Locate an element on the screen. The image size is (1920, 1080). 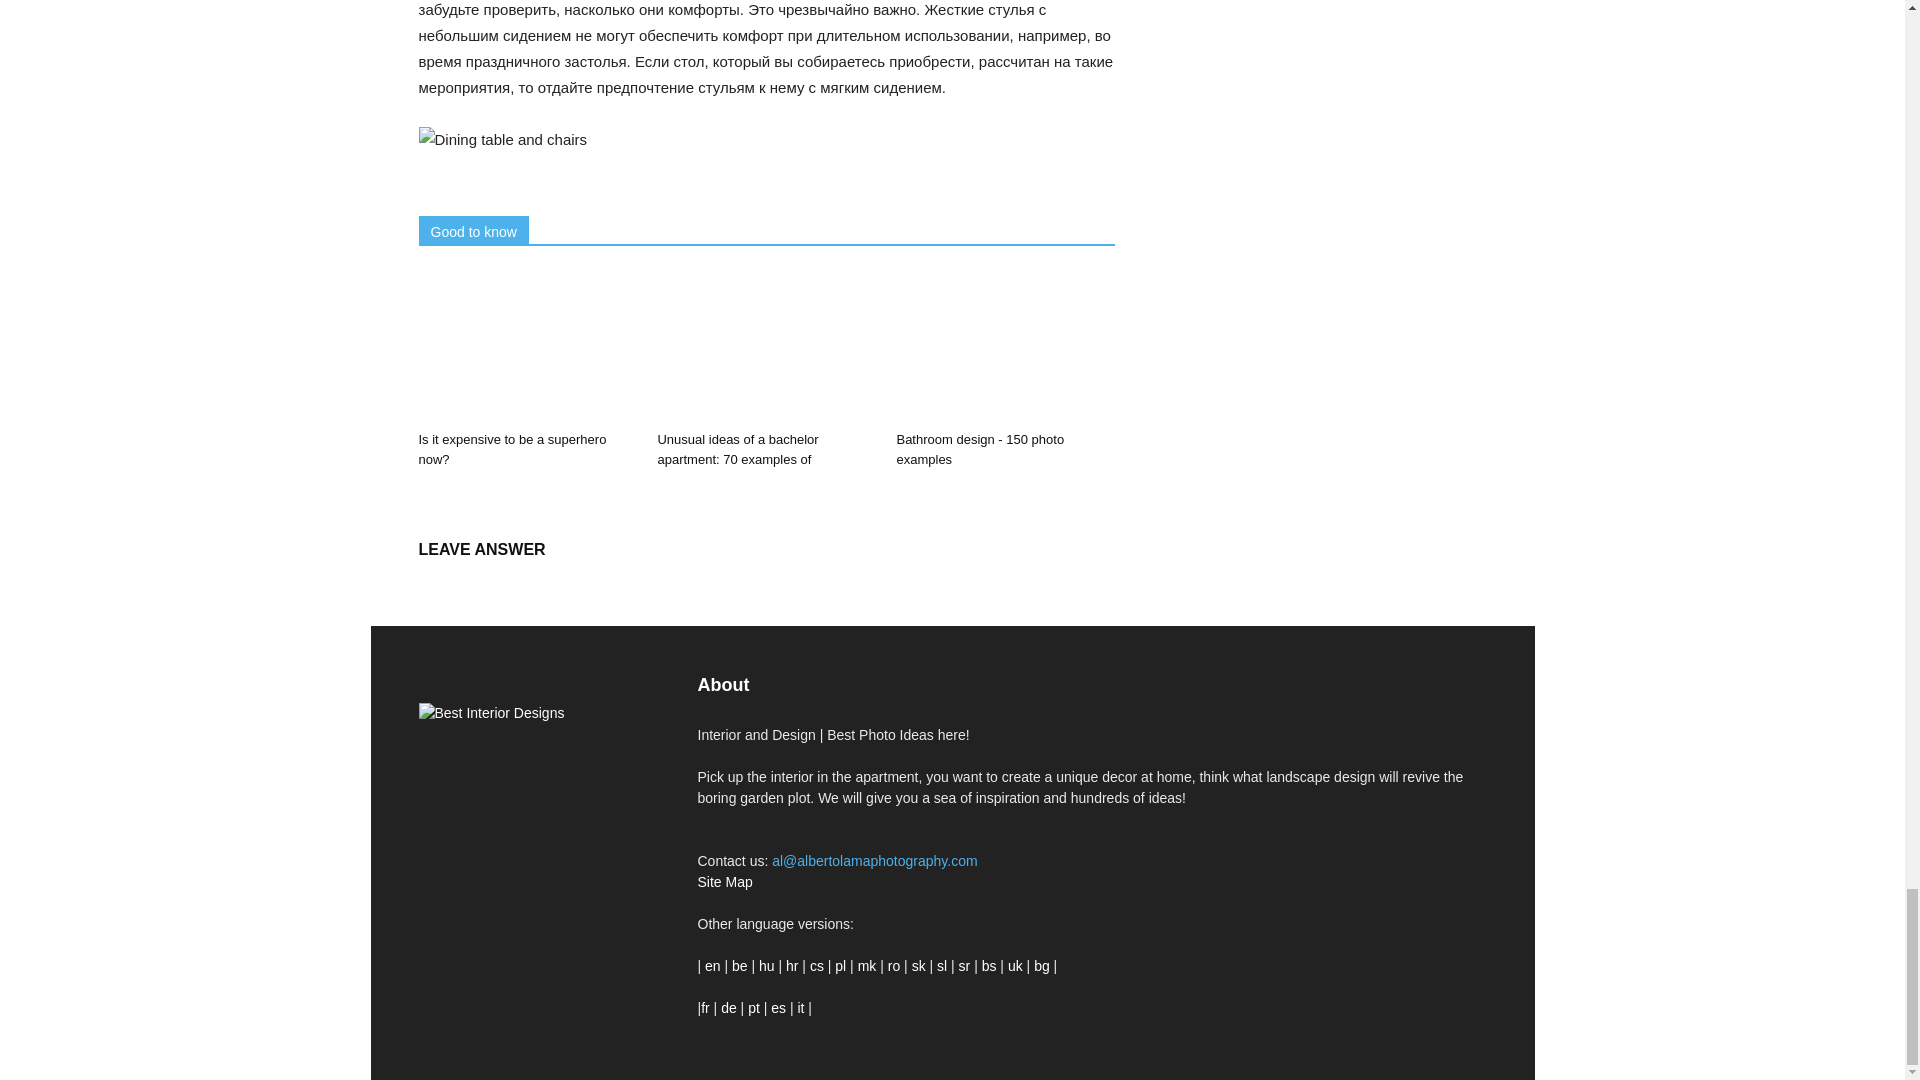
Is it expensive to be a superhero now? is located at coordinates (526, 348).